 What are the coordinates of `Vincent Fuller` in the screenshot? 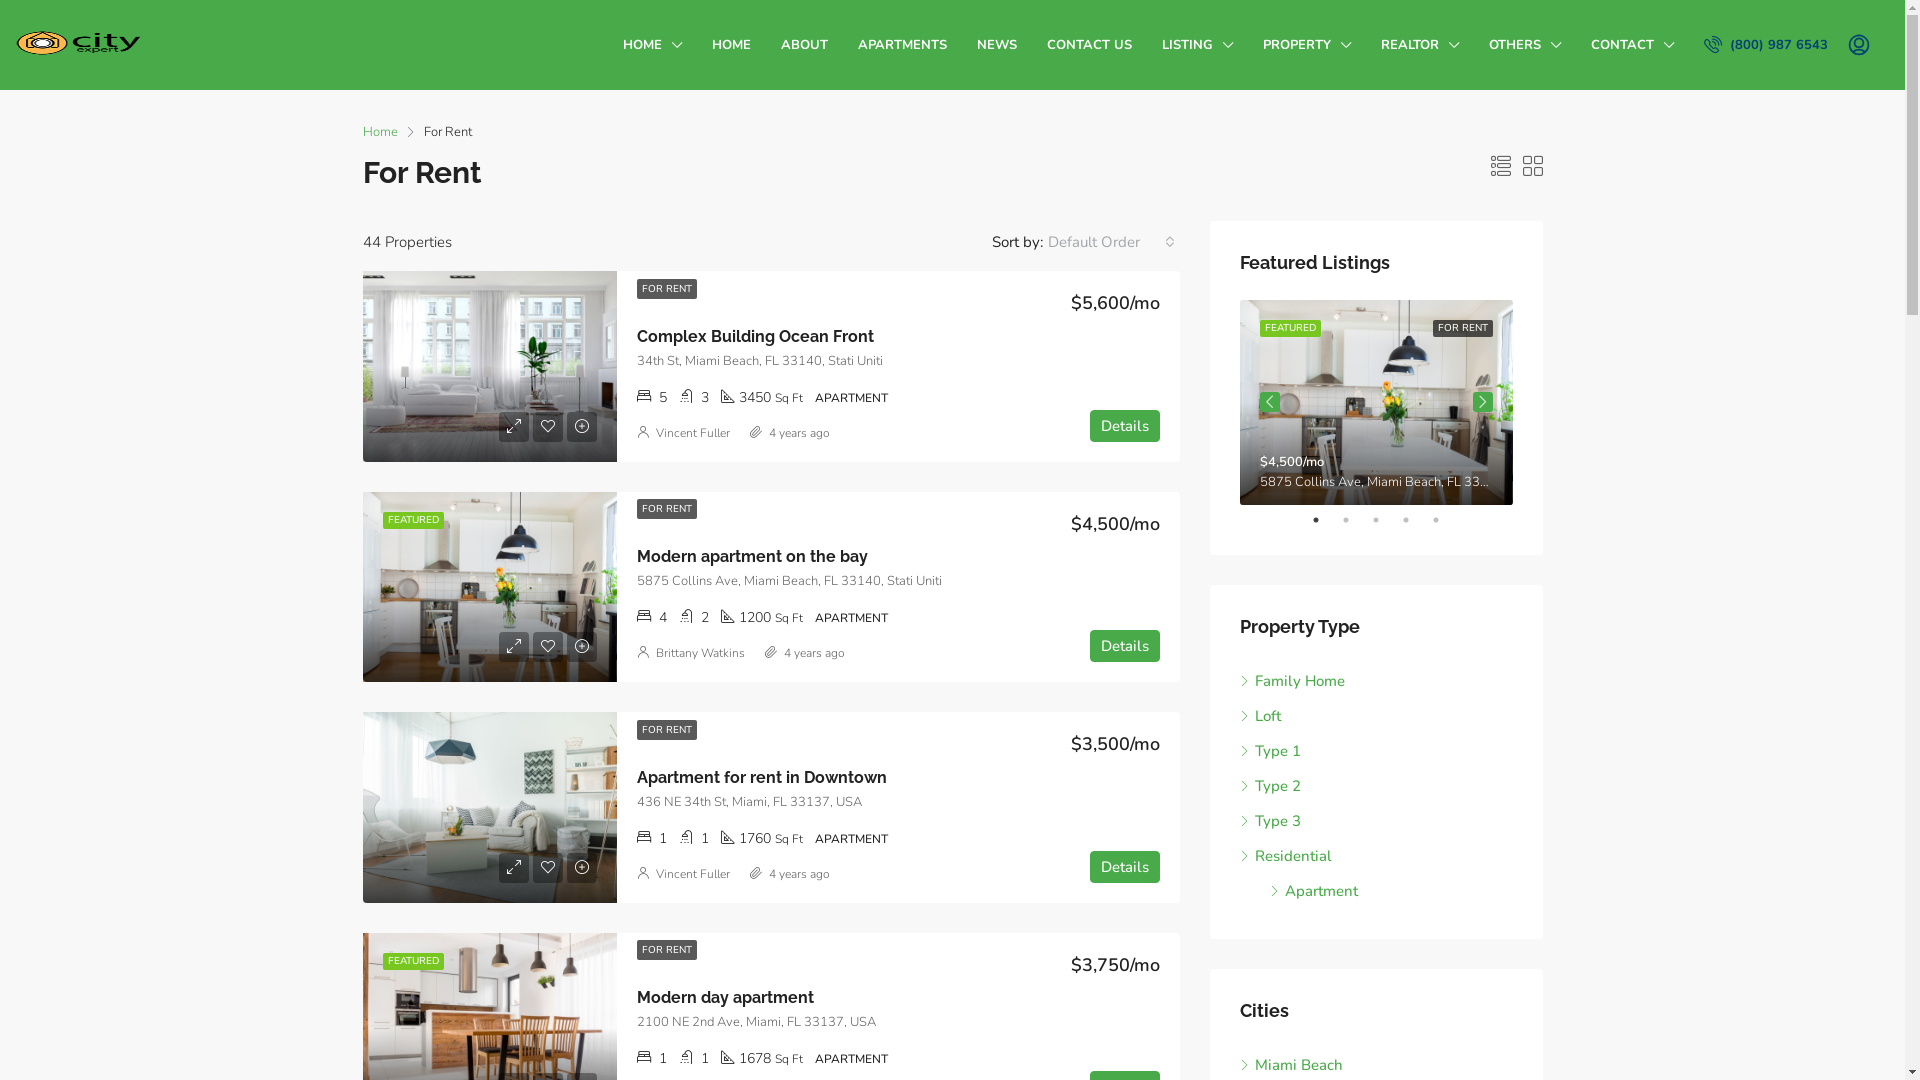 It's located at (693, 433).